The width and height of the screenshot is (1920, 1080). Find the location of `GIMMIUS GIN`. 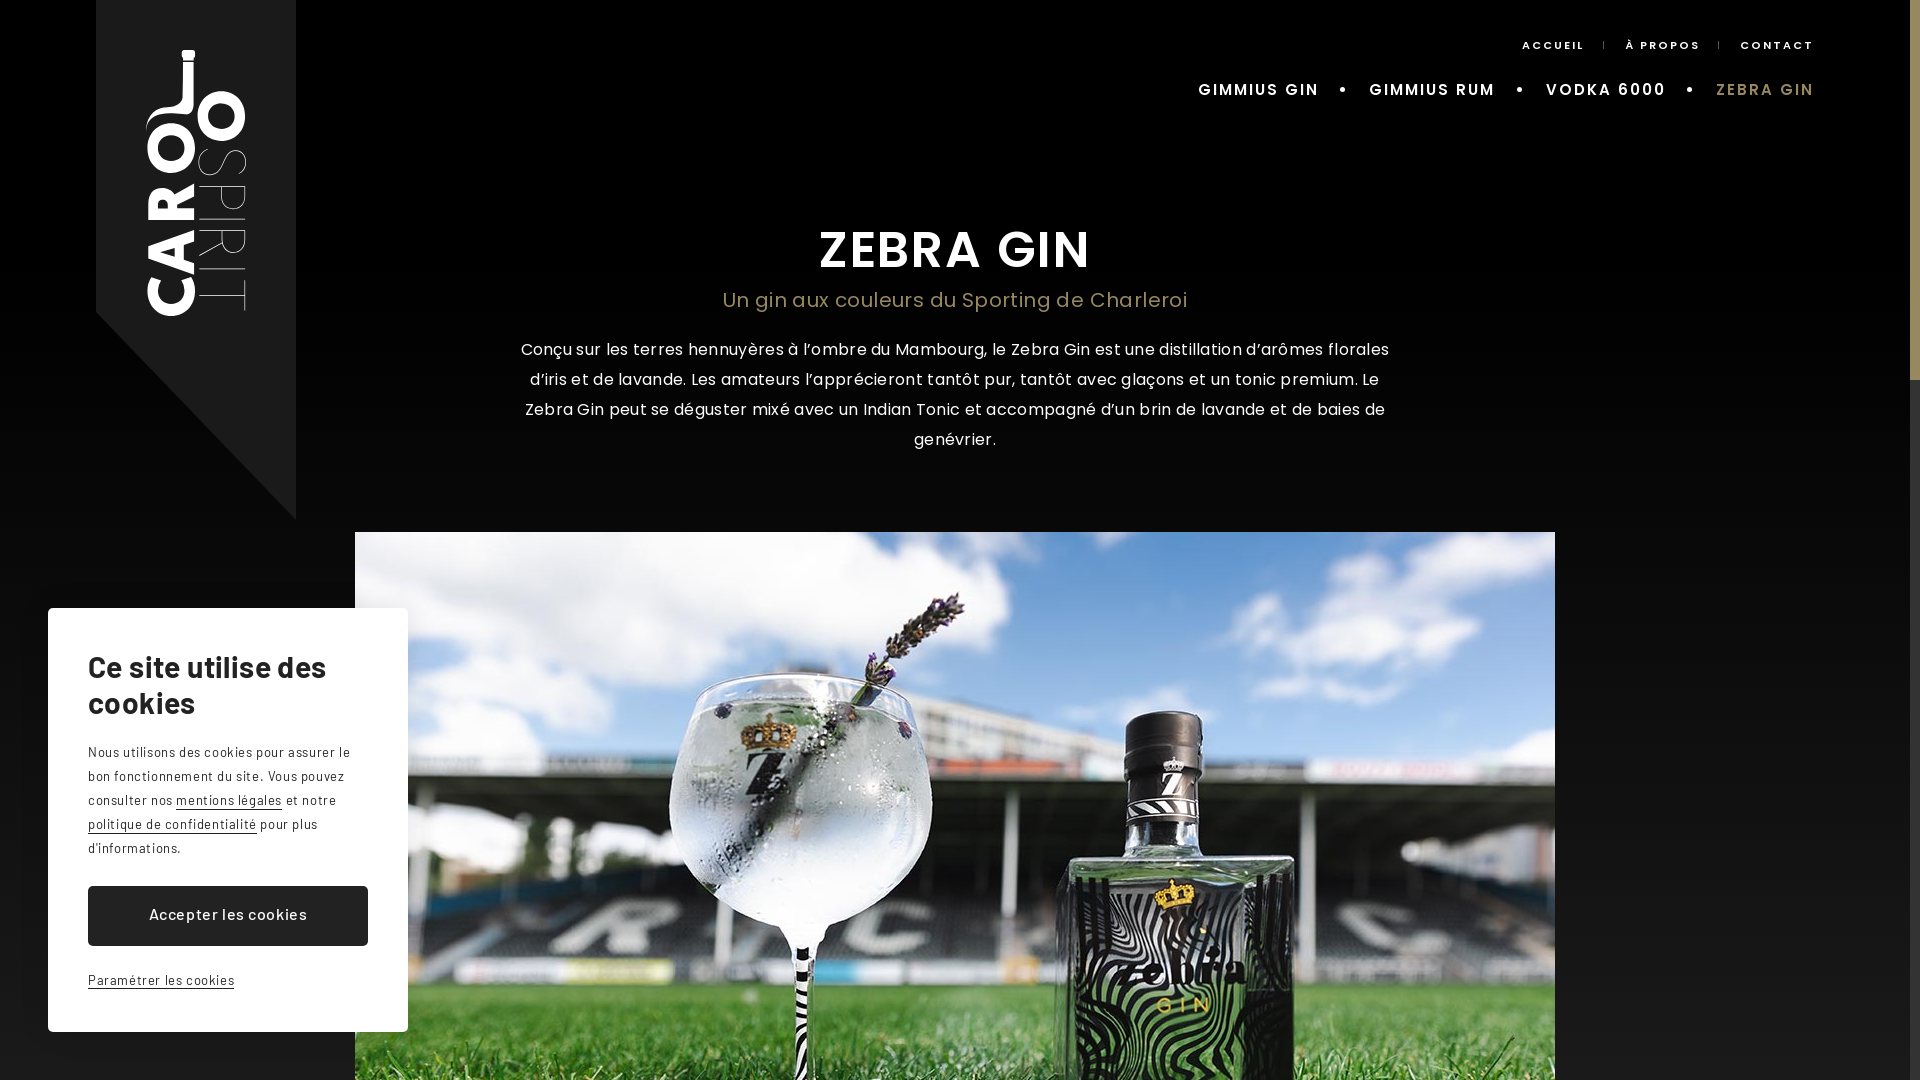

GIMMIUS GIN is located at coordinates (1258, 90).